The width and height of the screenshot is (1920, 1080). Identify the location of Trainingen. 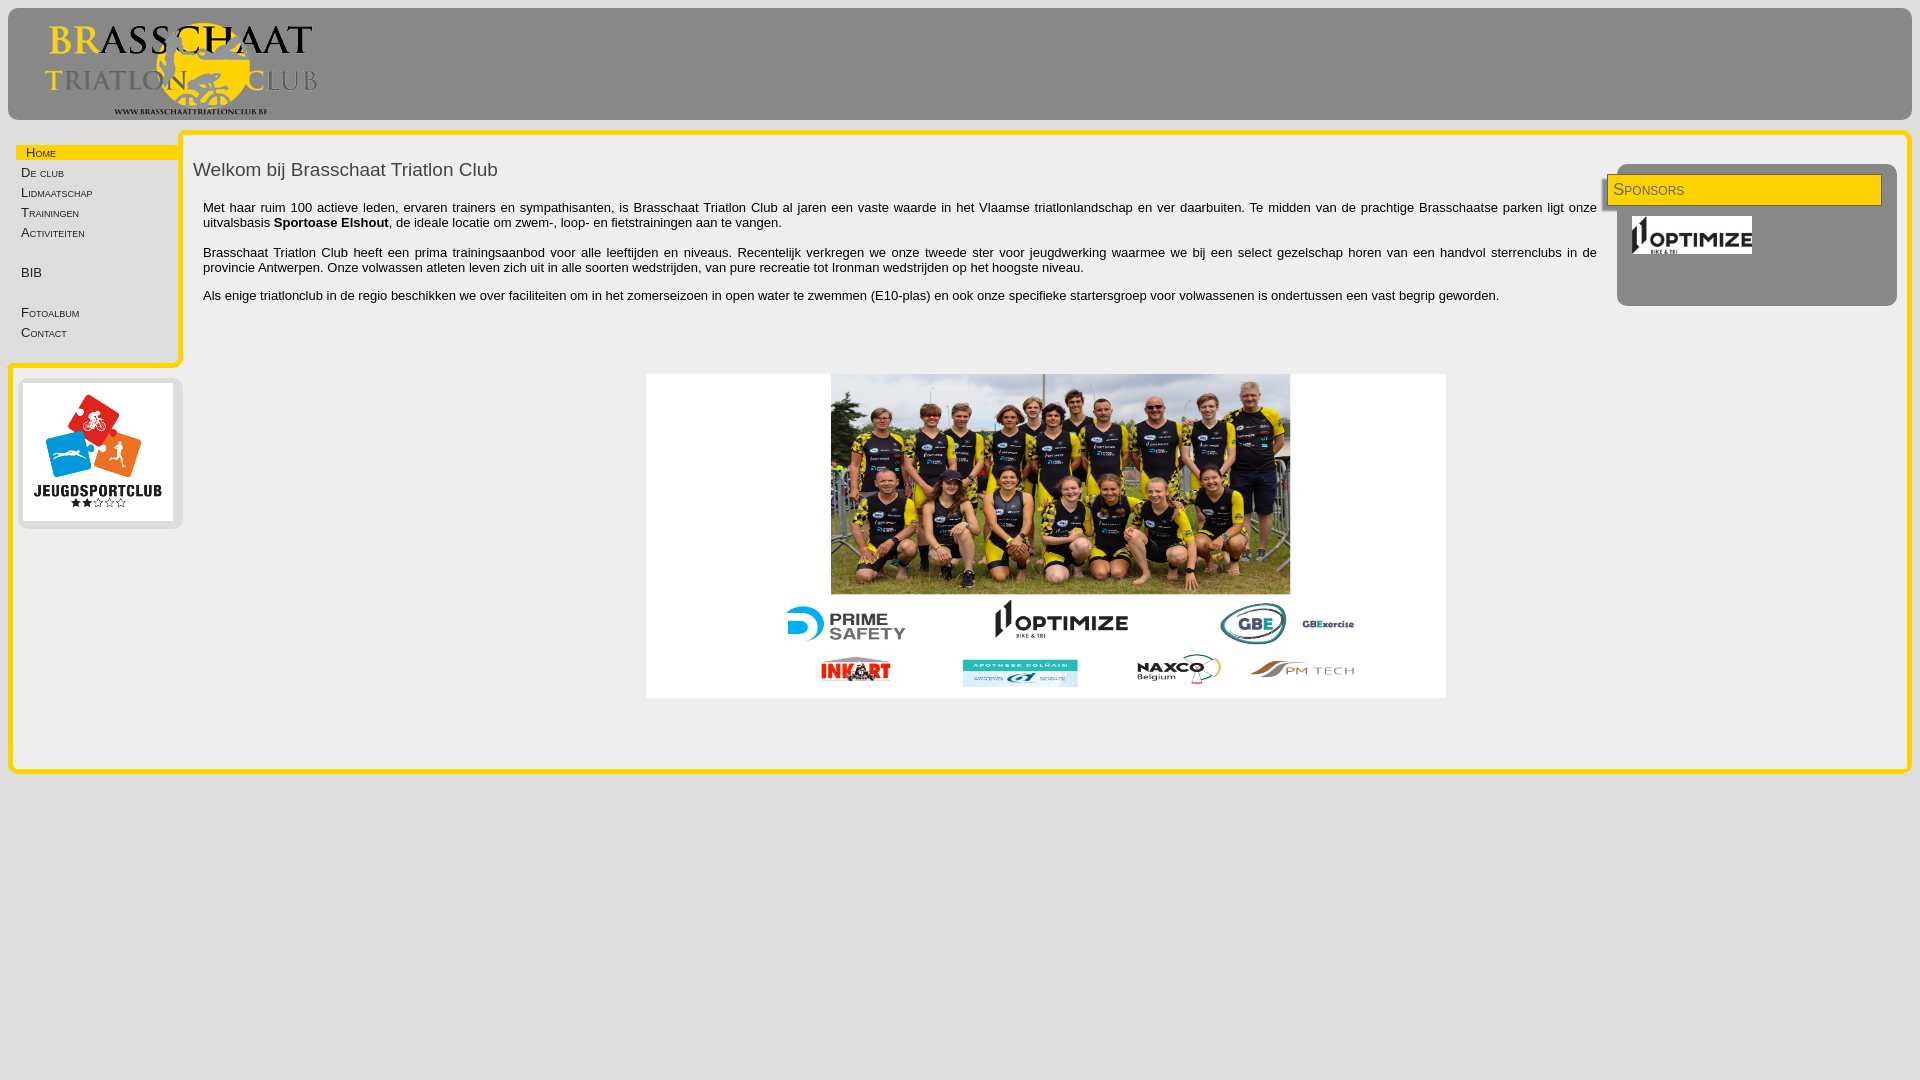
(102, 212).